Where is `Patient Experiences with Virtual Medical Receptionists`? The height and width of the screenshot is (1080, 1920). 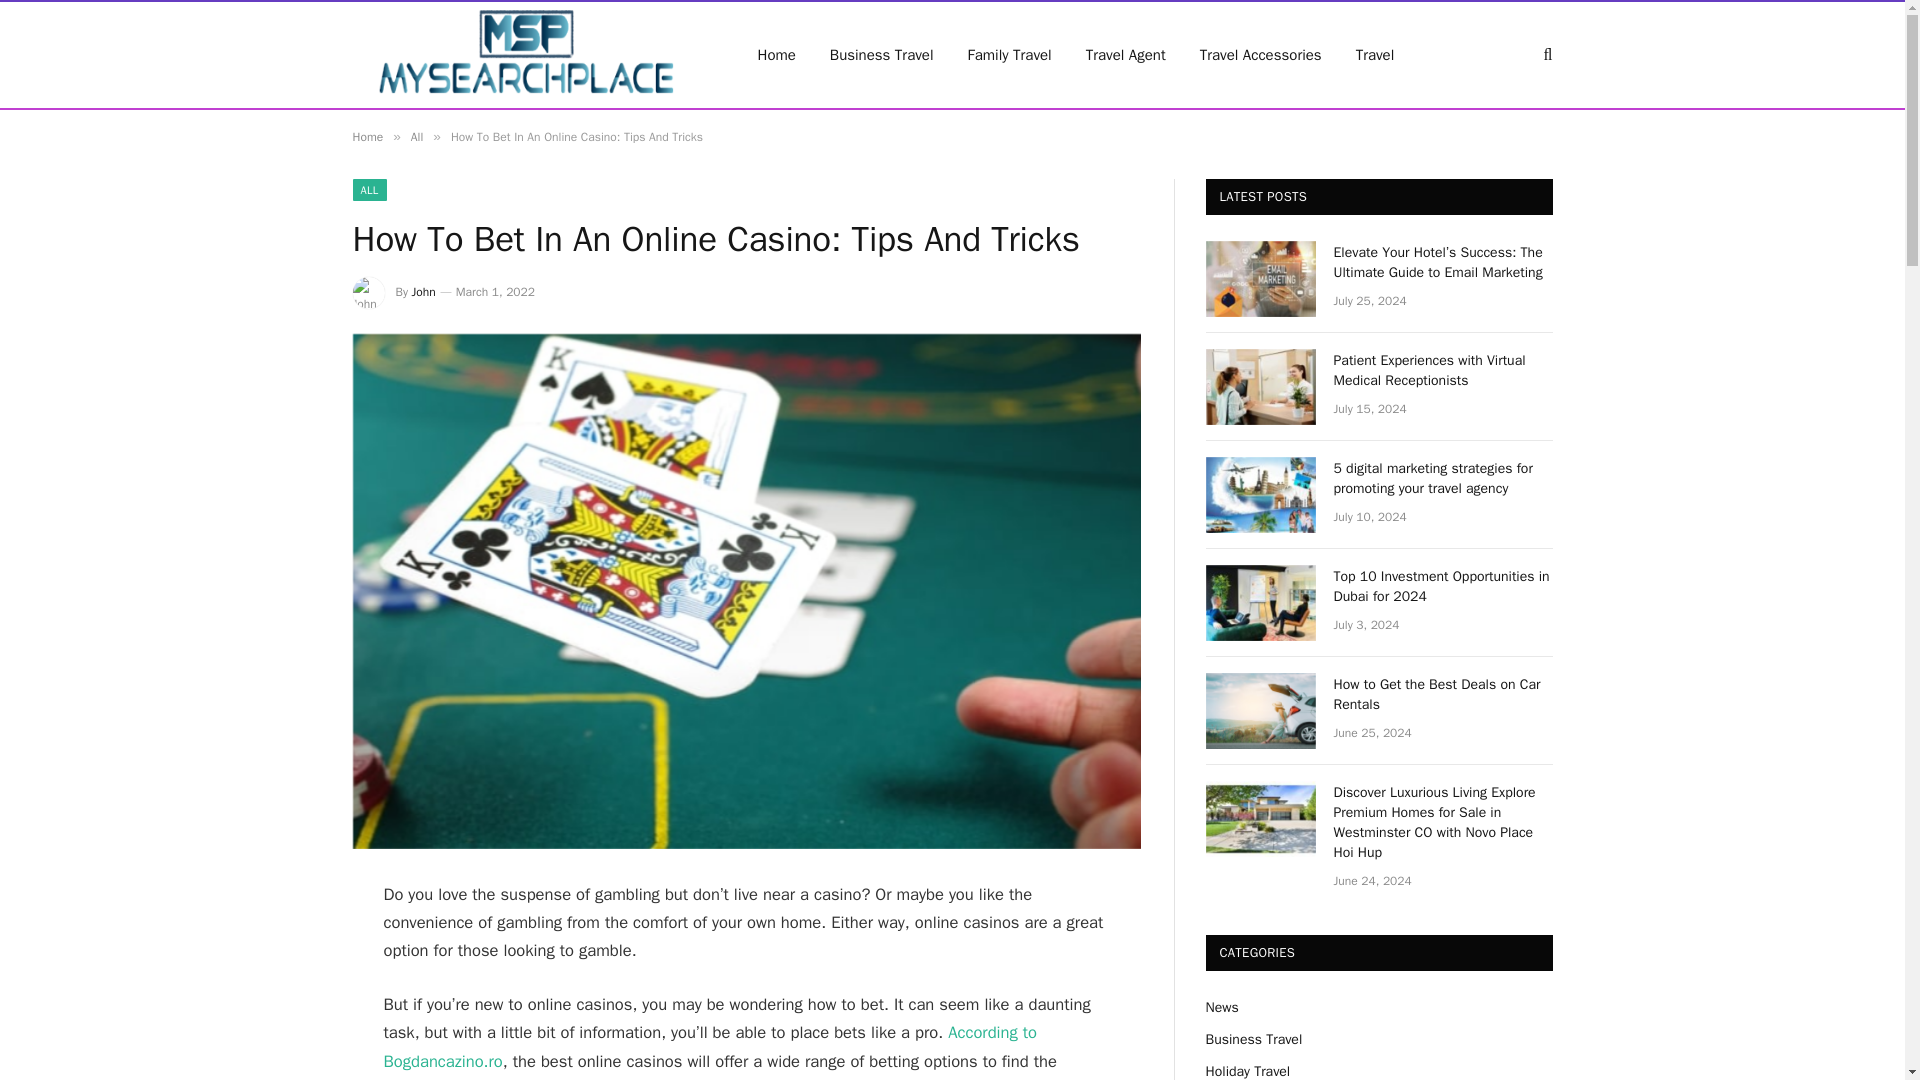 Patient Experiences with Virtual Medical Receptionists is located at coordinates (1260, 386).